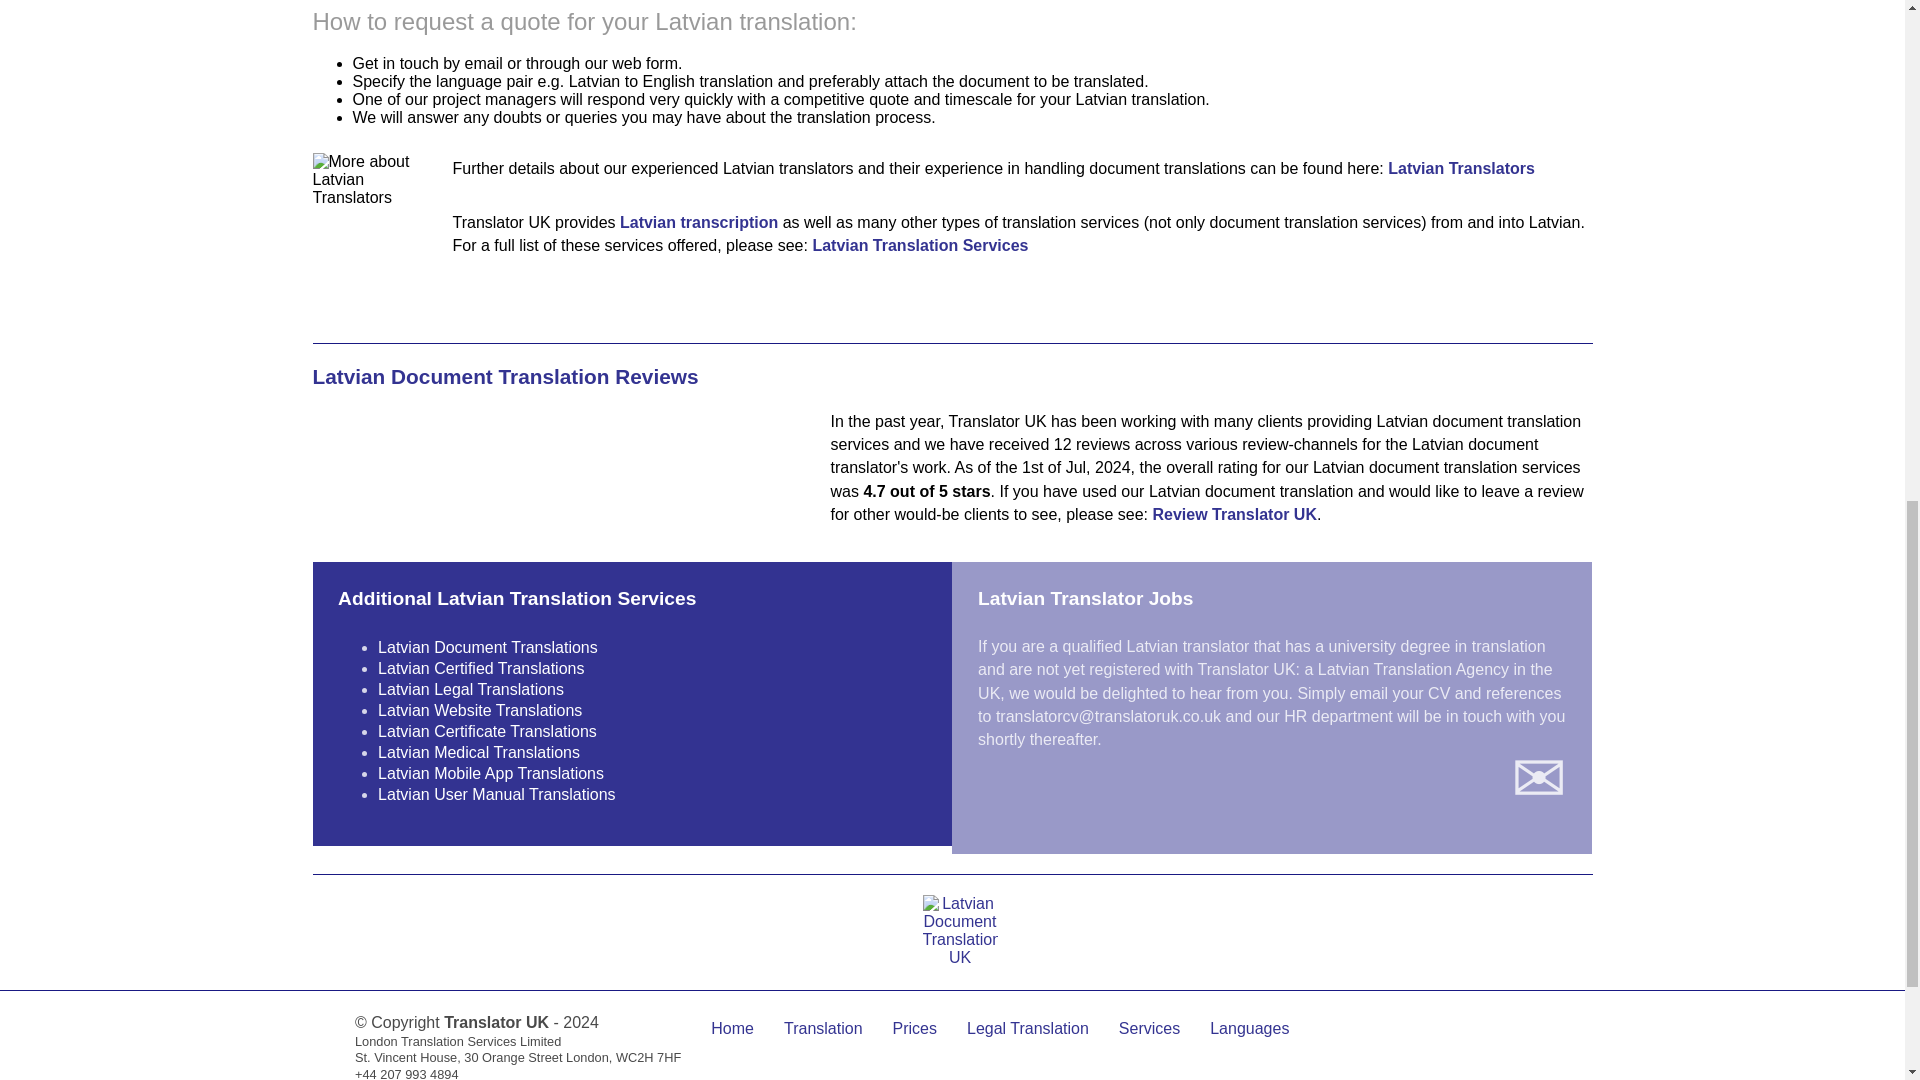 This screenshot has height=1080, width=1920. What do you see at coordinates (1234, 514) in the screenshot?
I see `Review Translator UK` at bounding box center [1234, 514].